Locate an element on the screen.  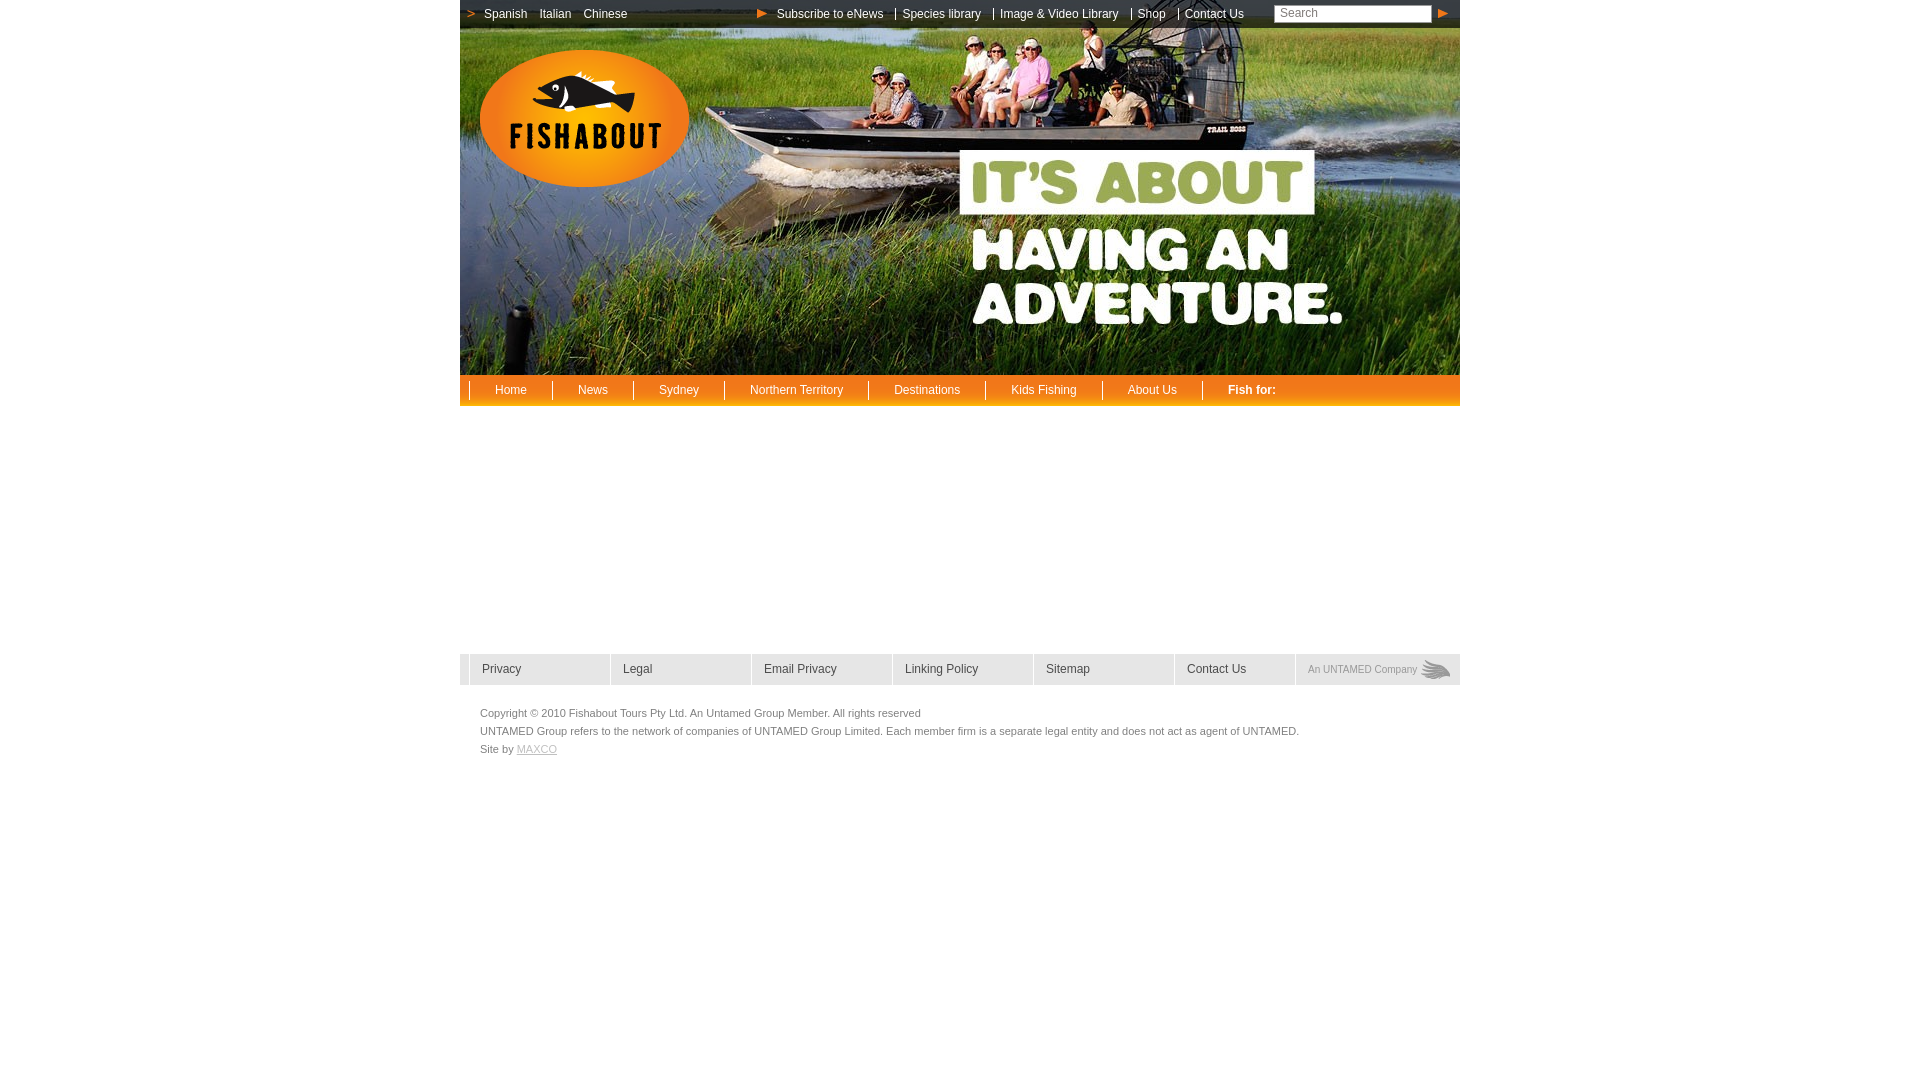
Legal is located at coordinates (680, 670).